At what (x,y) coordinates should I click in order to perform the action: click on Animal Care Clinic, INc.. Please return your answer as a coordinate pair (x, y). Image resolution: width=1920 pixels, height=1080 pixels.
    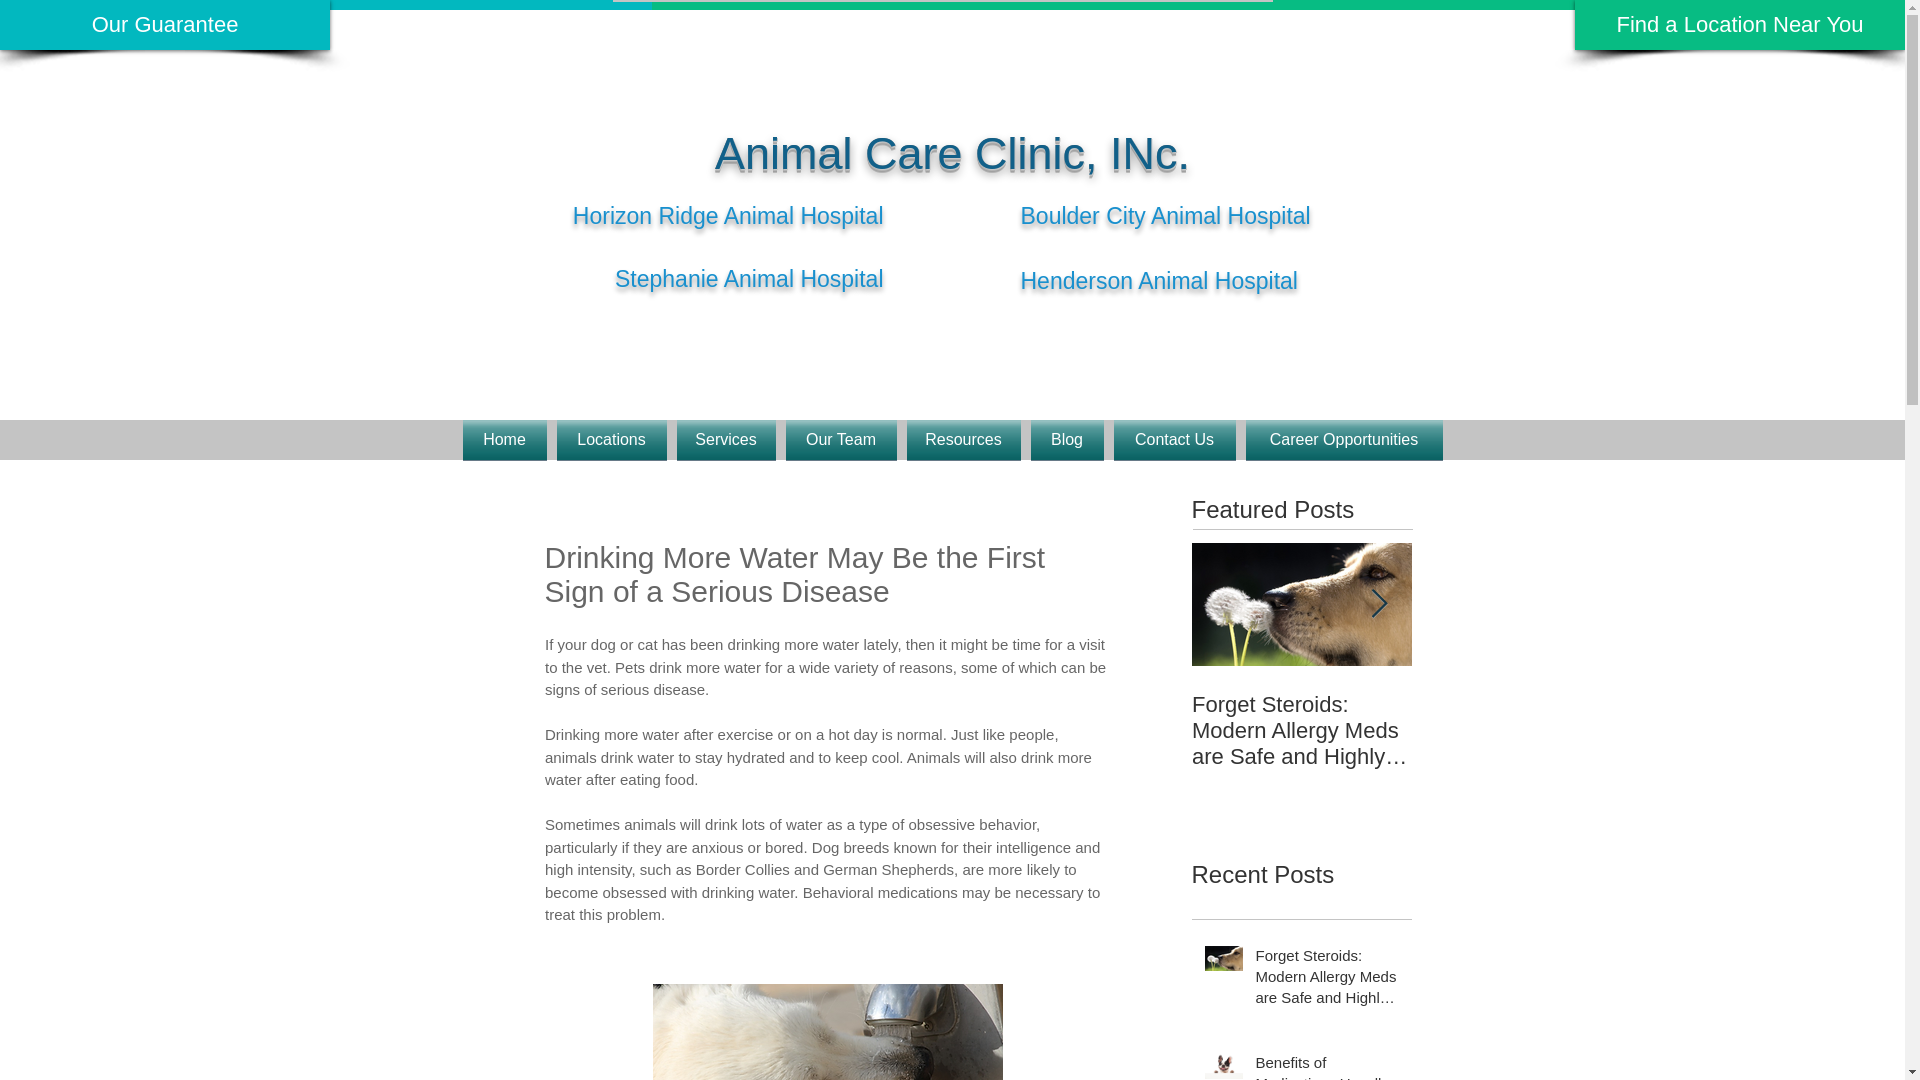
    Looking at the image, I should click on (952, 154).